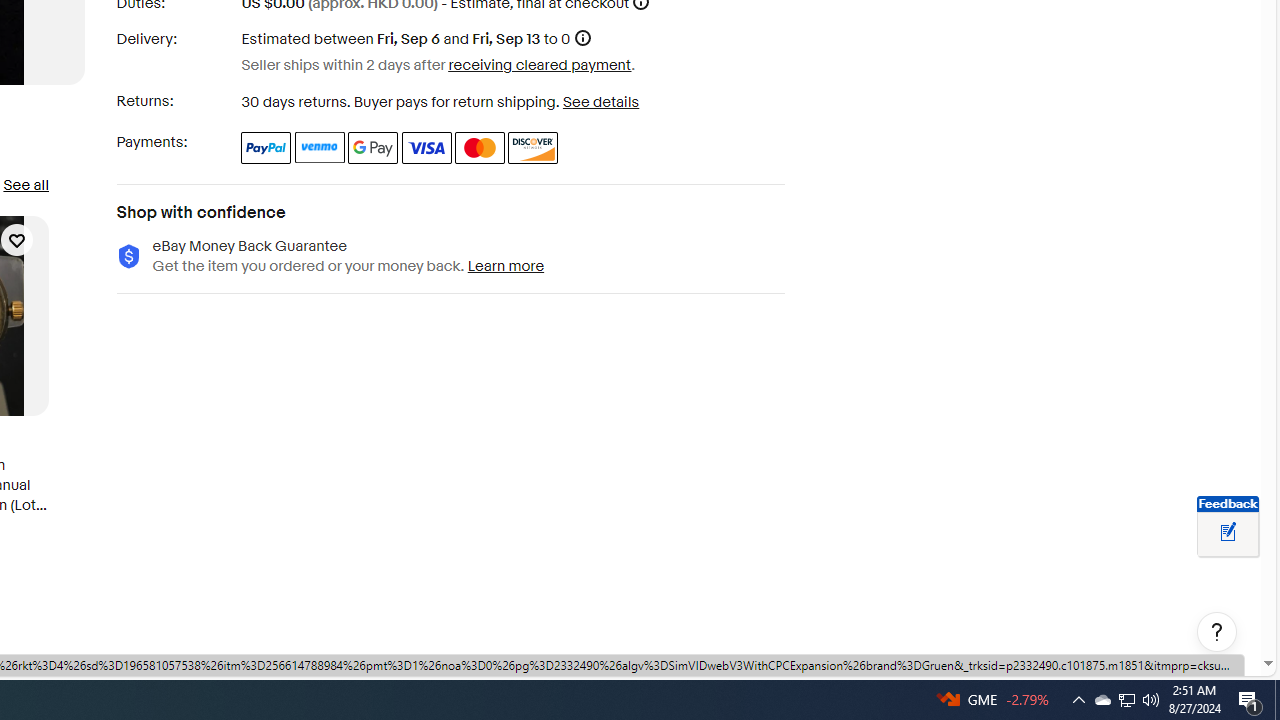  Describe the element at coordinates (320, 148) in the screenshot. I see `Venmo` at that location.